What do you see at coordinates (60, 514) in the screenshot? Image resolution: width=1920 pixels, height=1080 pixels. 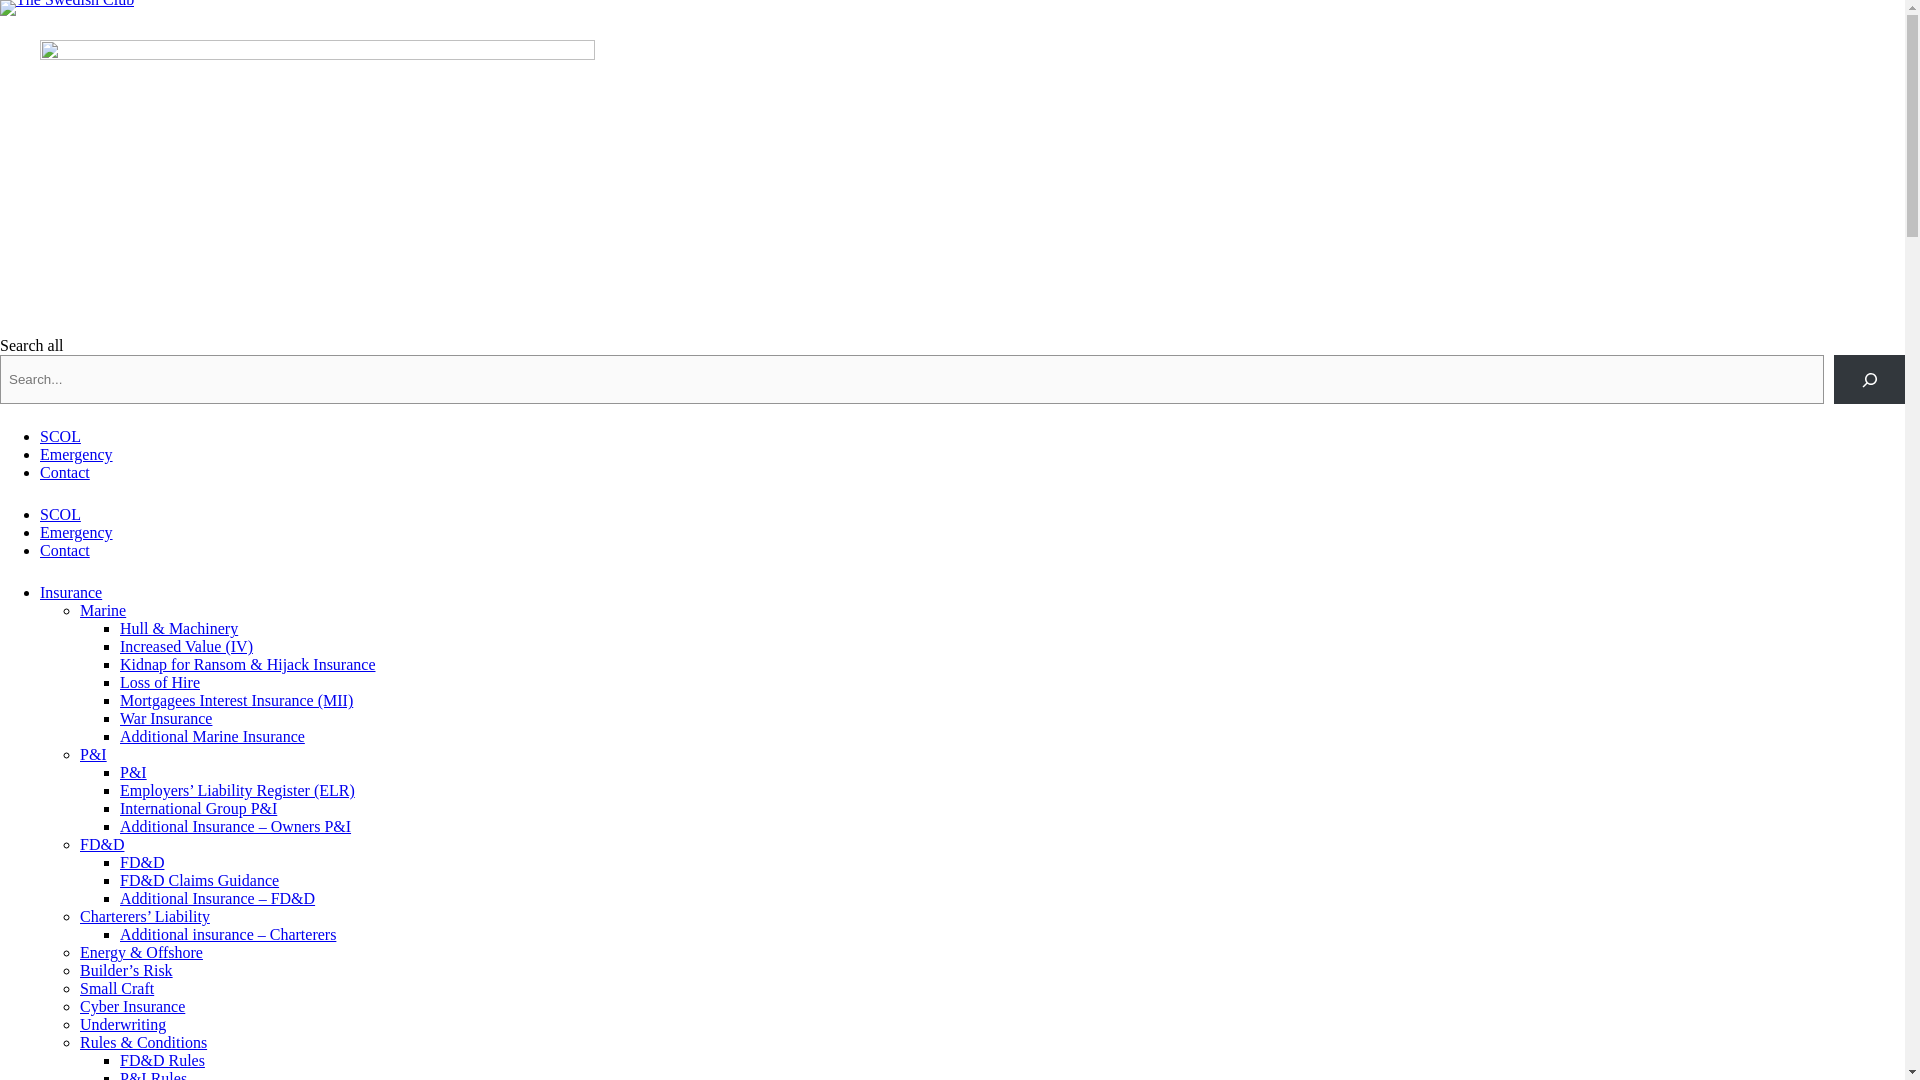 I see `SCOL` at bounding box center [60, 514].